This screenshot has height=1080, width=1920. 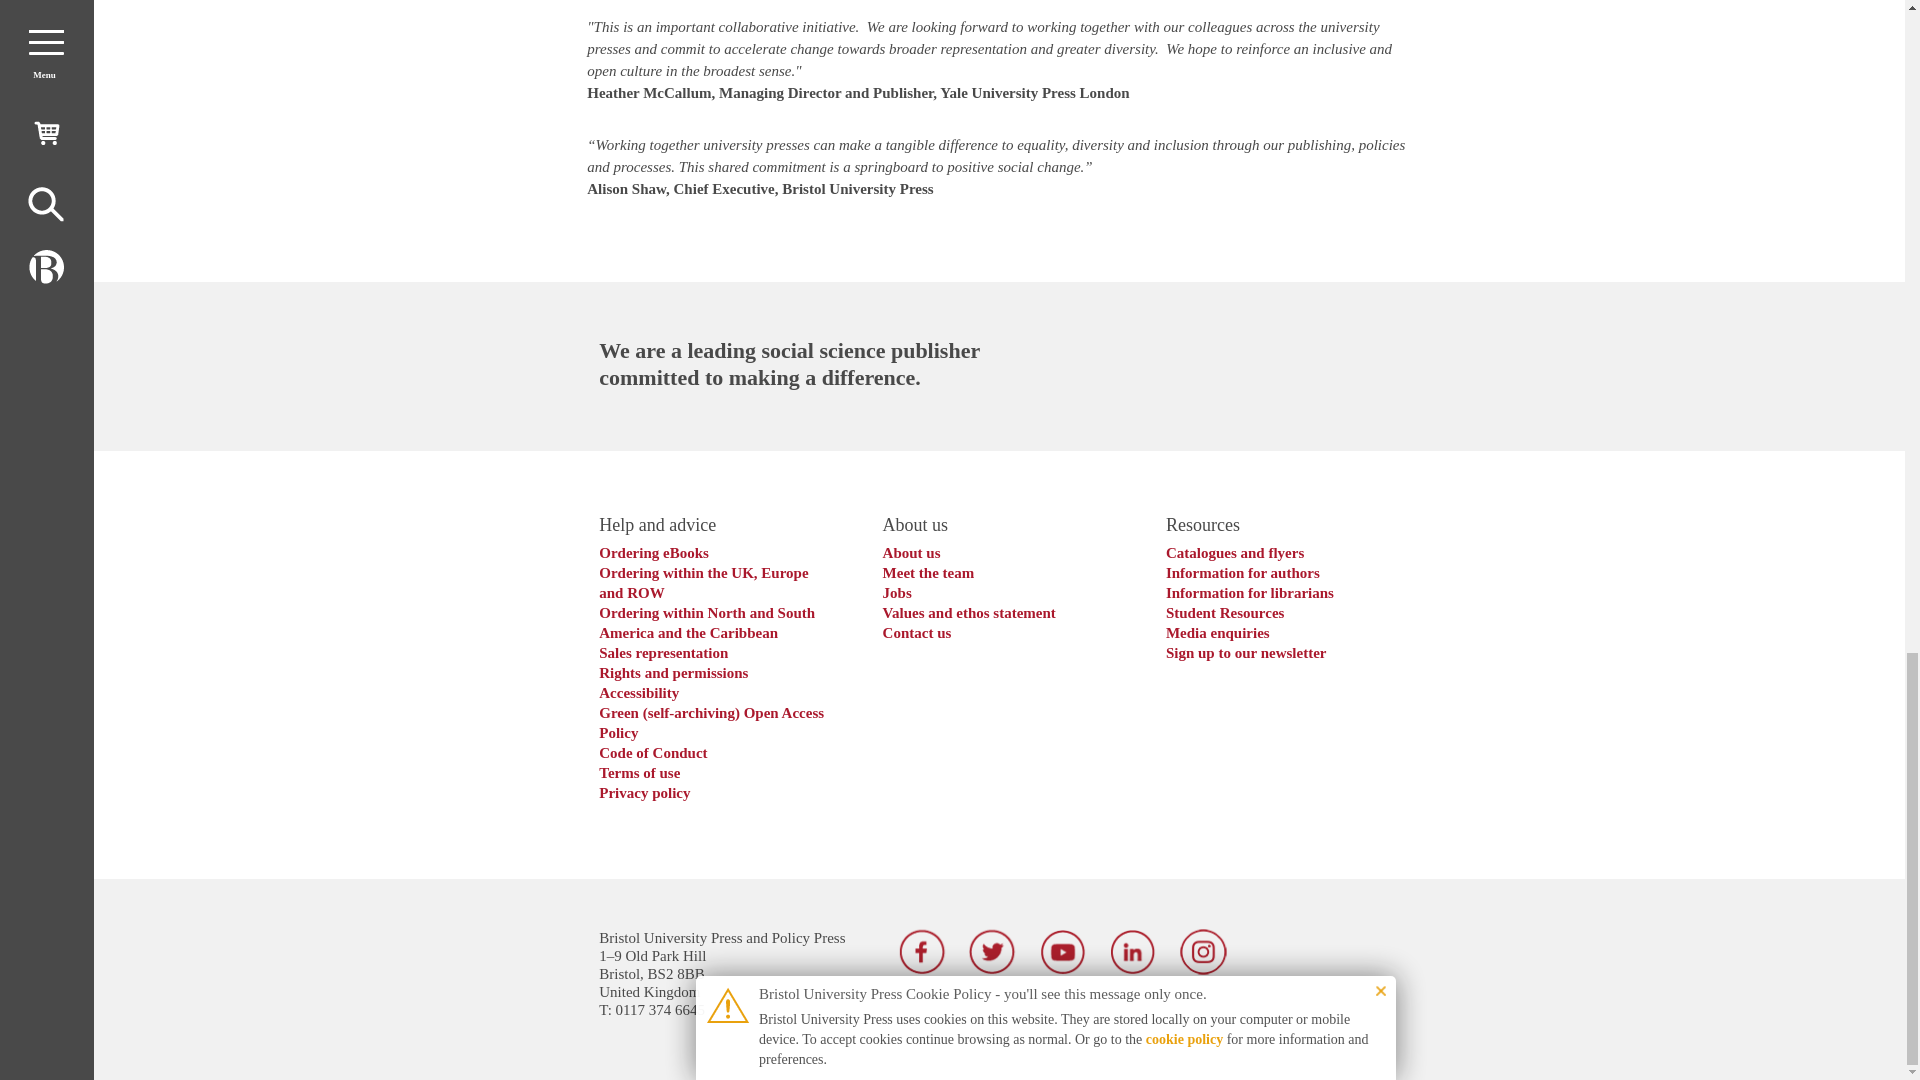 I want to click on LinkedIn page, so click(x=1133, y=952).